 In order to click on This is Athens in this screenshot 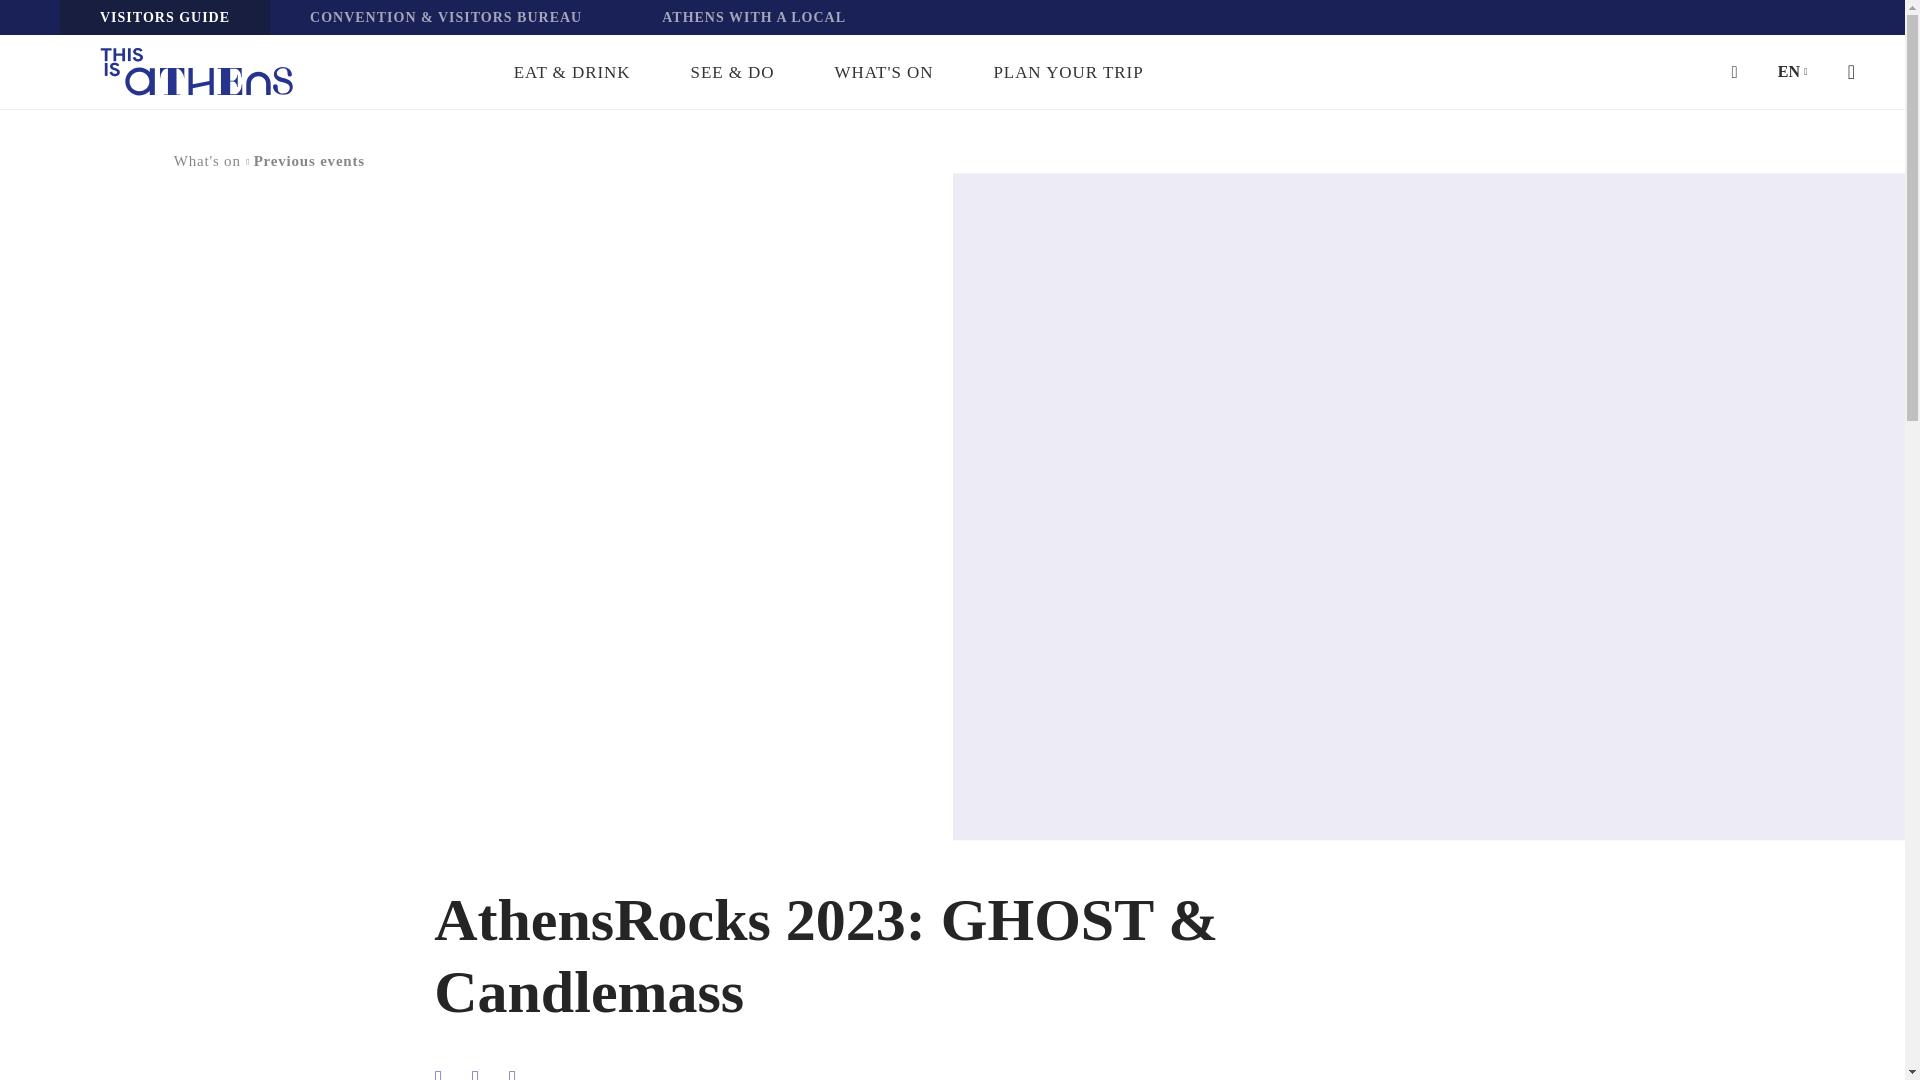, I will do `click(196, 72)`.